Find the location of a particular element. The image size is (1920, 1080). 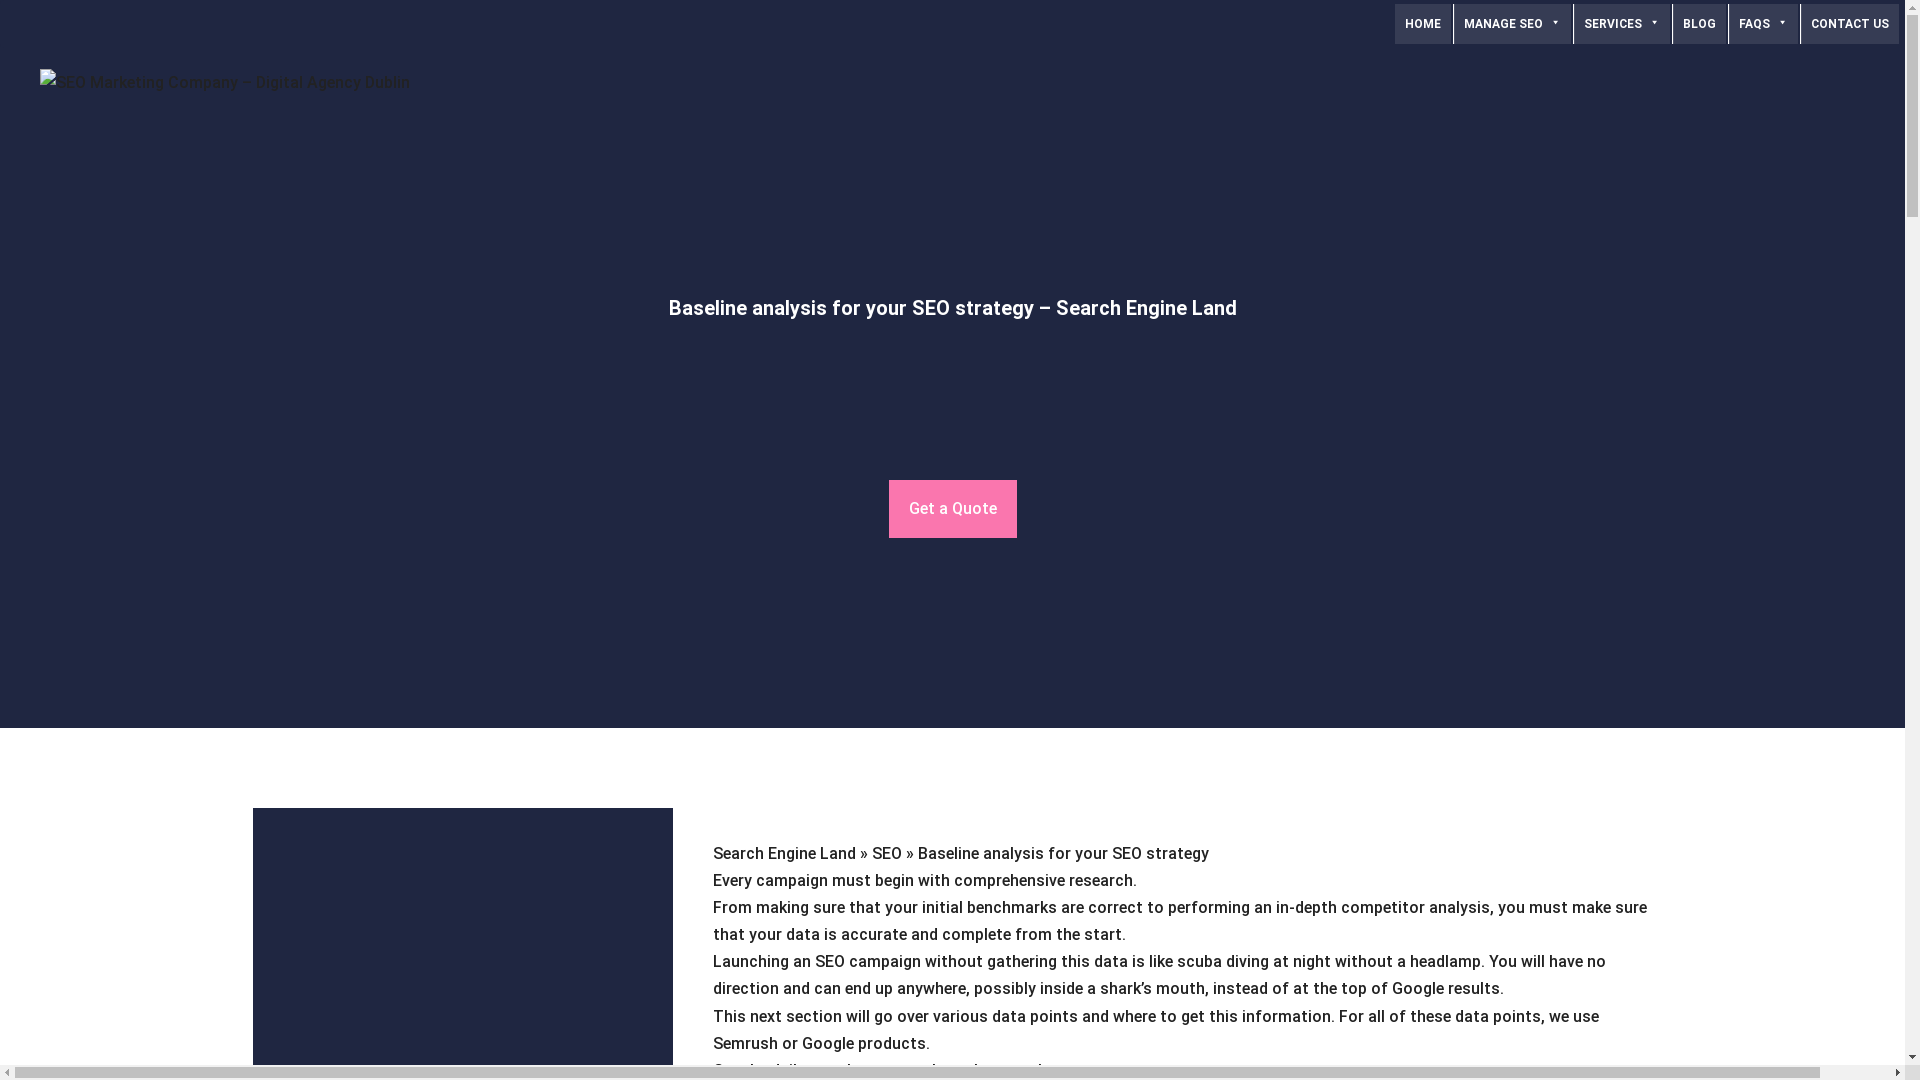

MANAGE SEO is located at coordinates (1512, 24).